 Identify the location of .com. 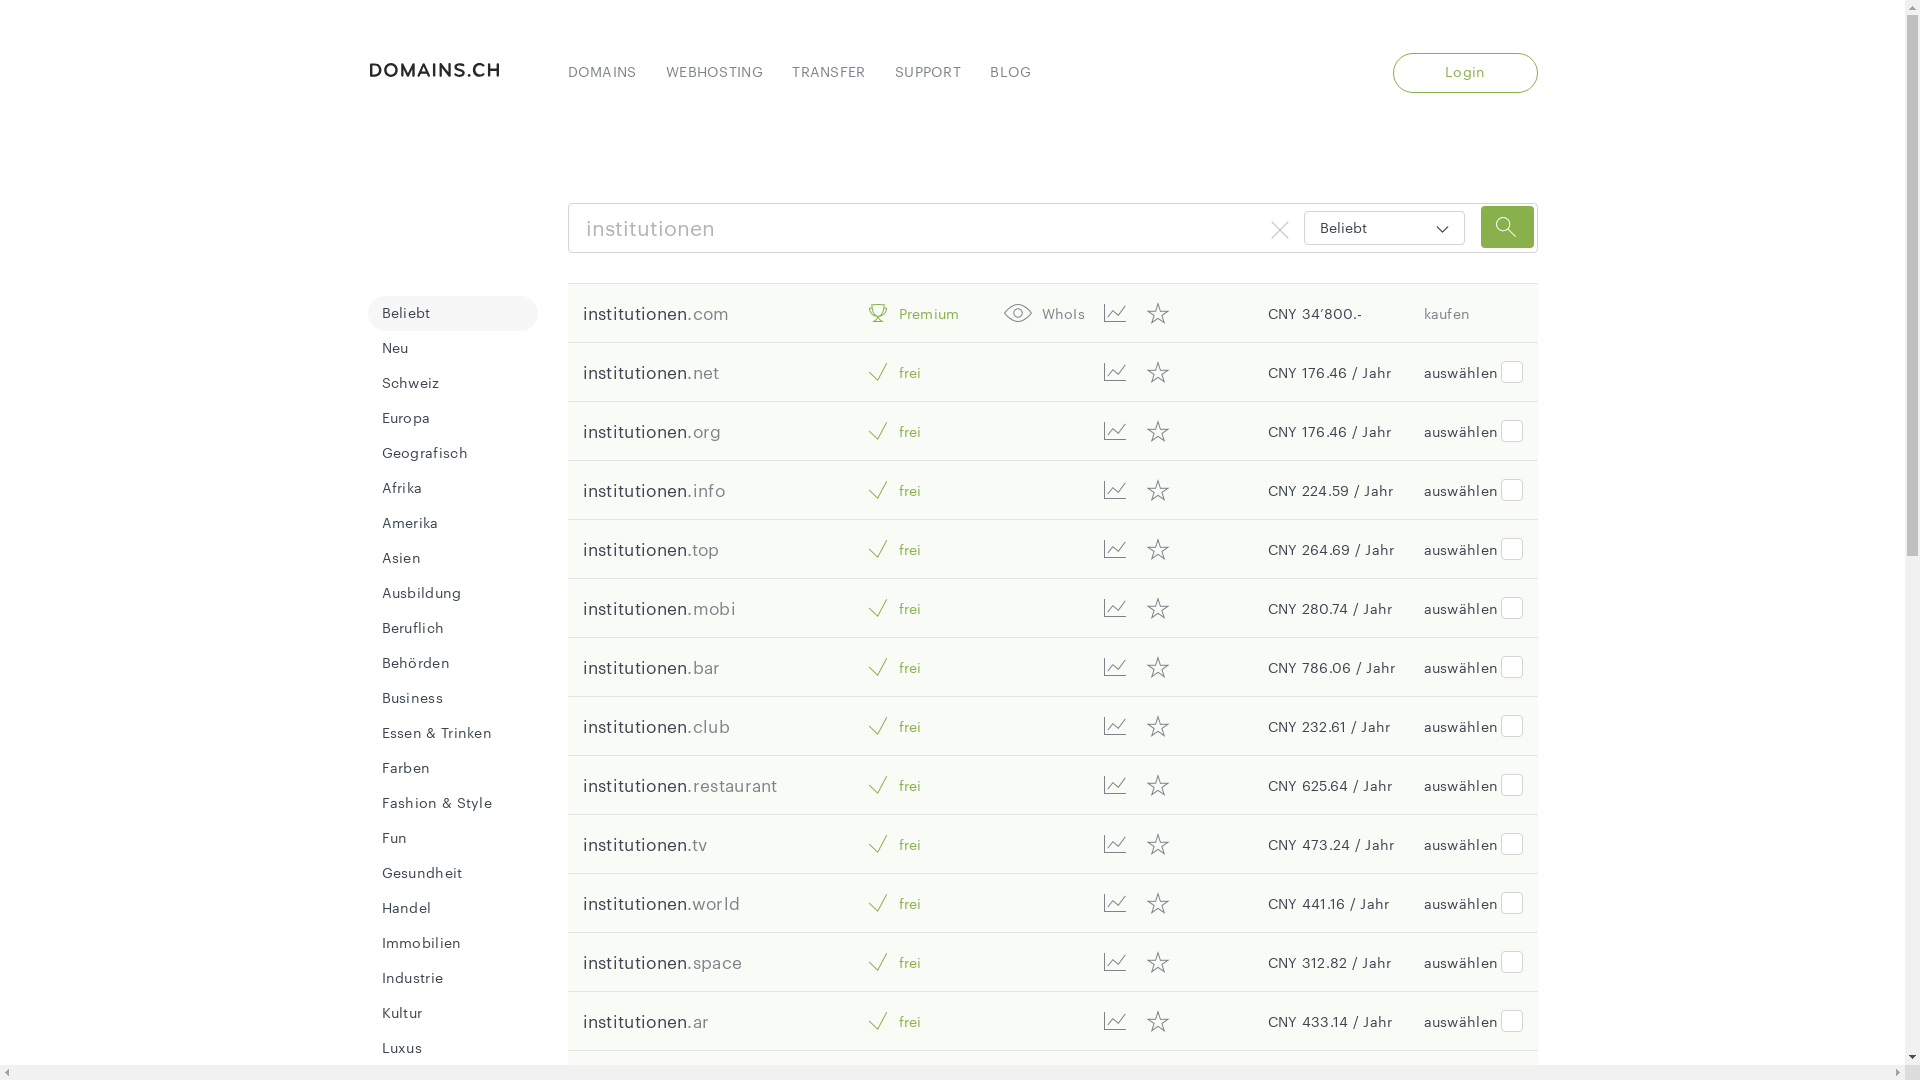
(708, 313).